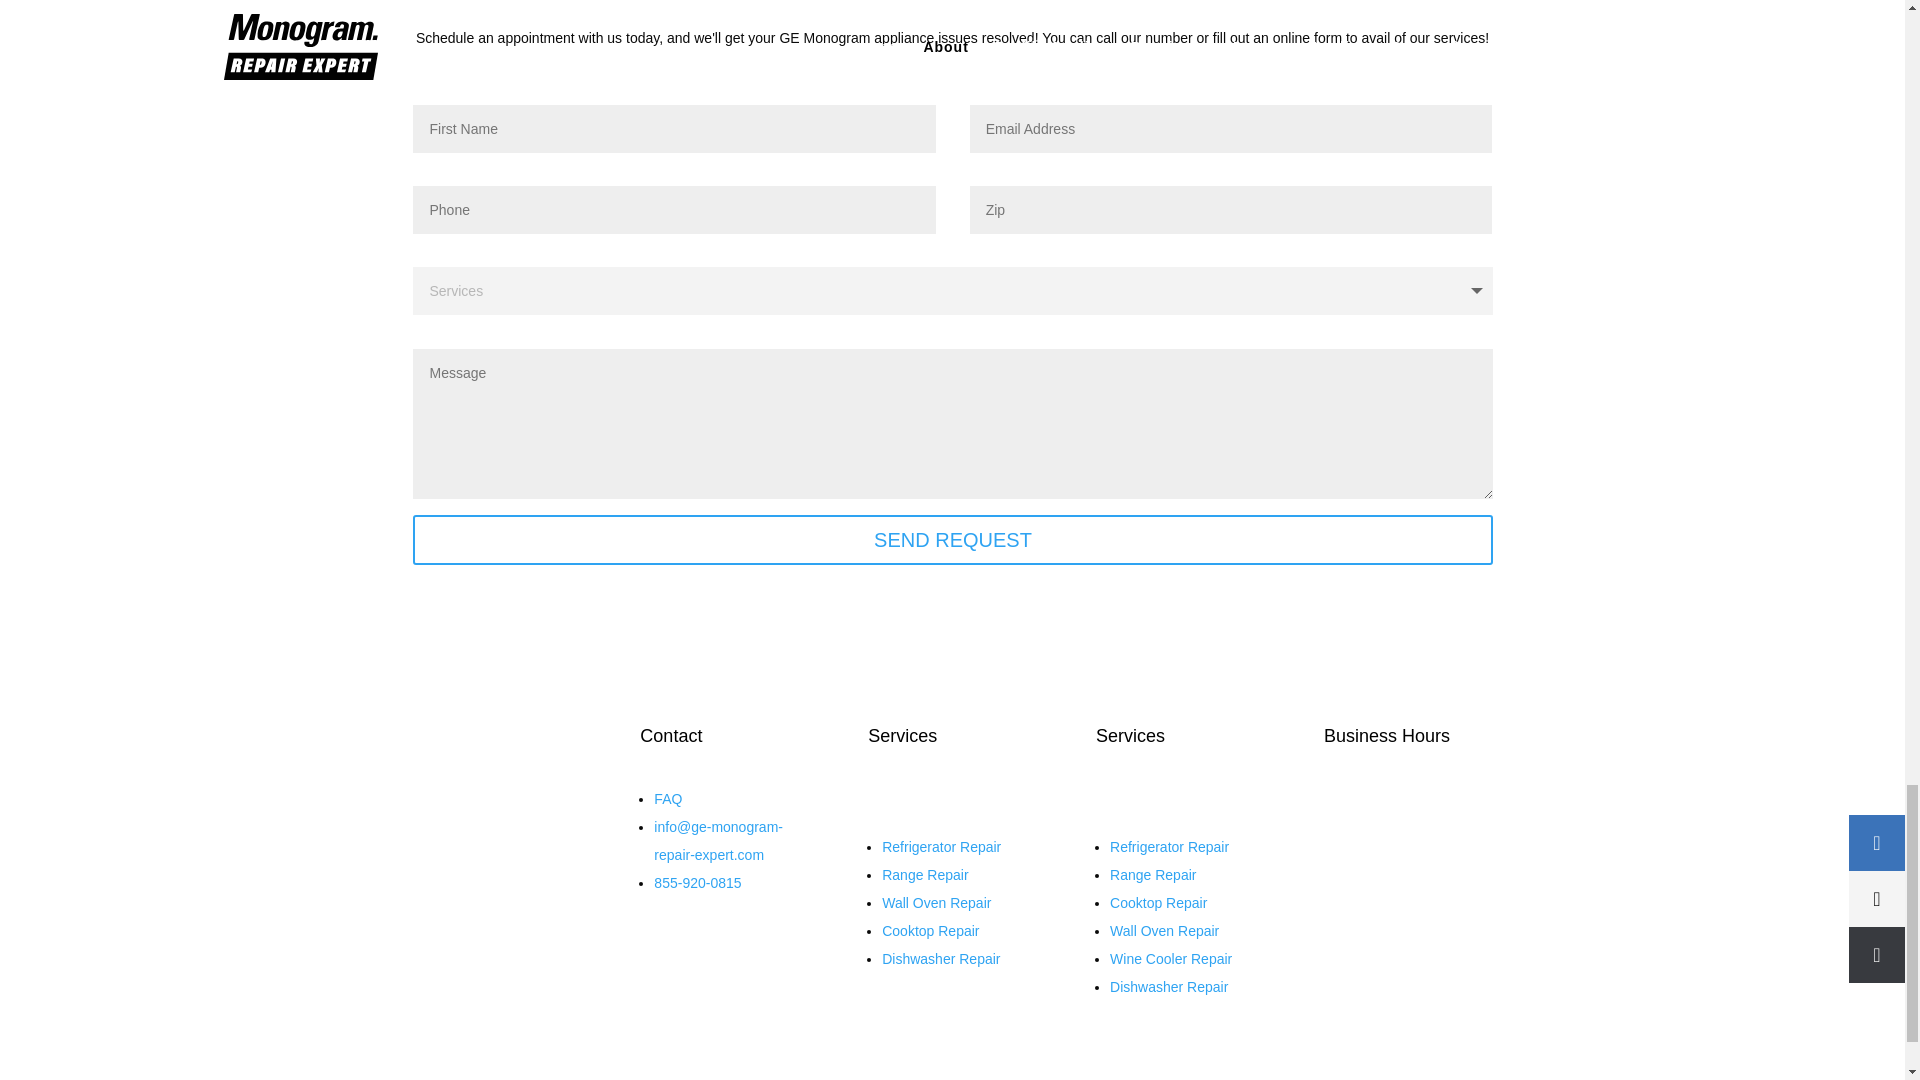 Image resolution: width=1920 pixels, height=1080 pixels. I want to click on Only numbers allowed., so click(674, 210).